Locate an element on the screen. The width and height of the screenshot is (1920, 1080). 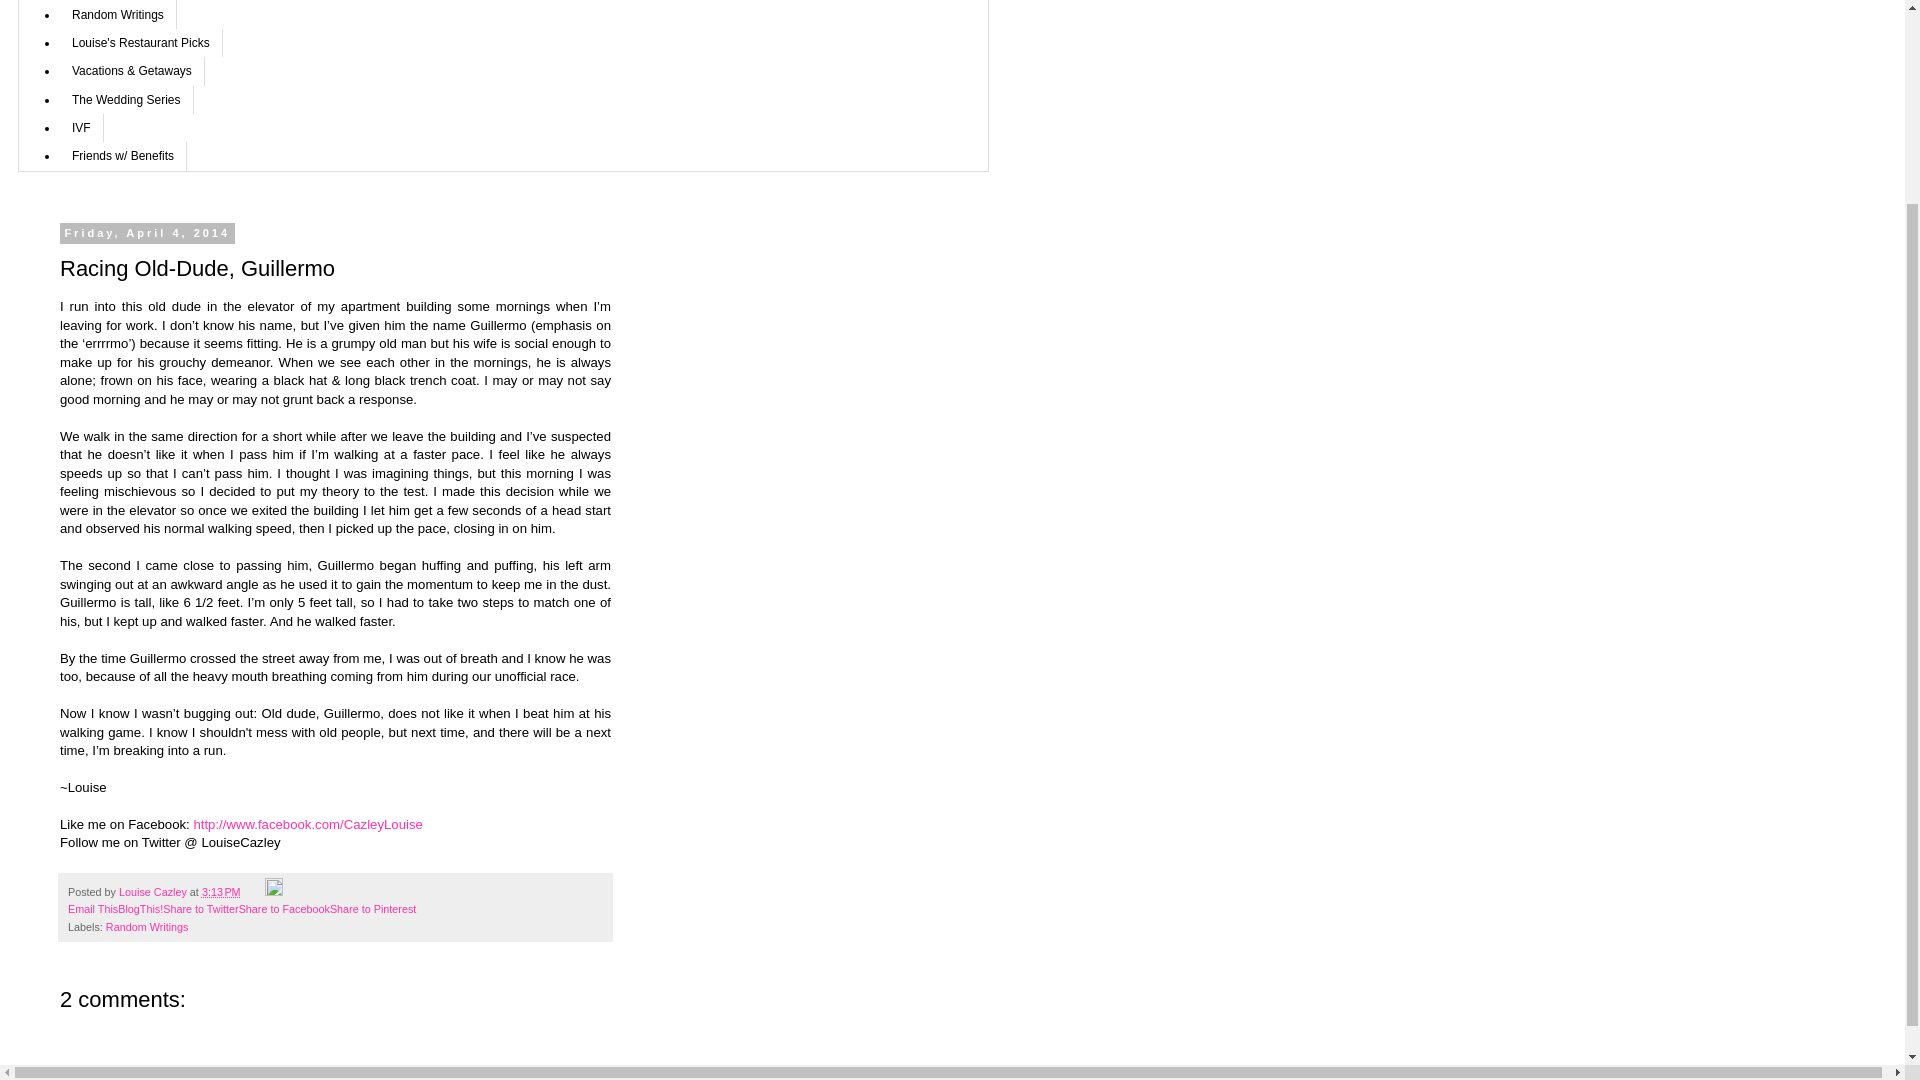
BlogThis! is located at coordinates (140, 908).